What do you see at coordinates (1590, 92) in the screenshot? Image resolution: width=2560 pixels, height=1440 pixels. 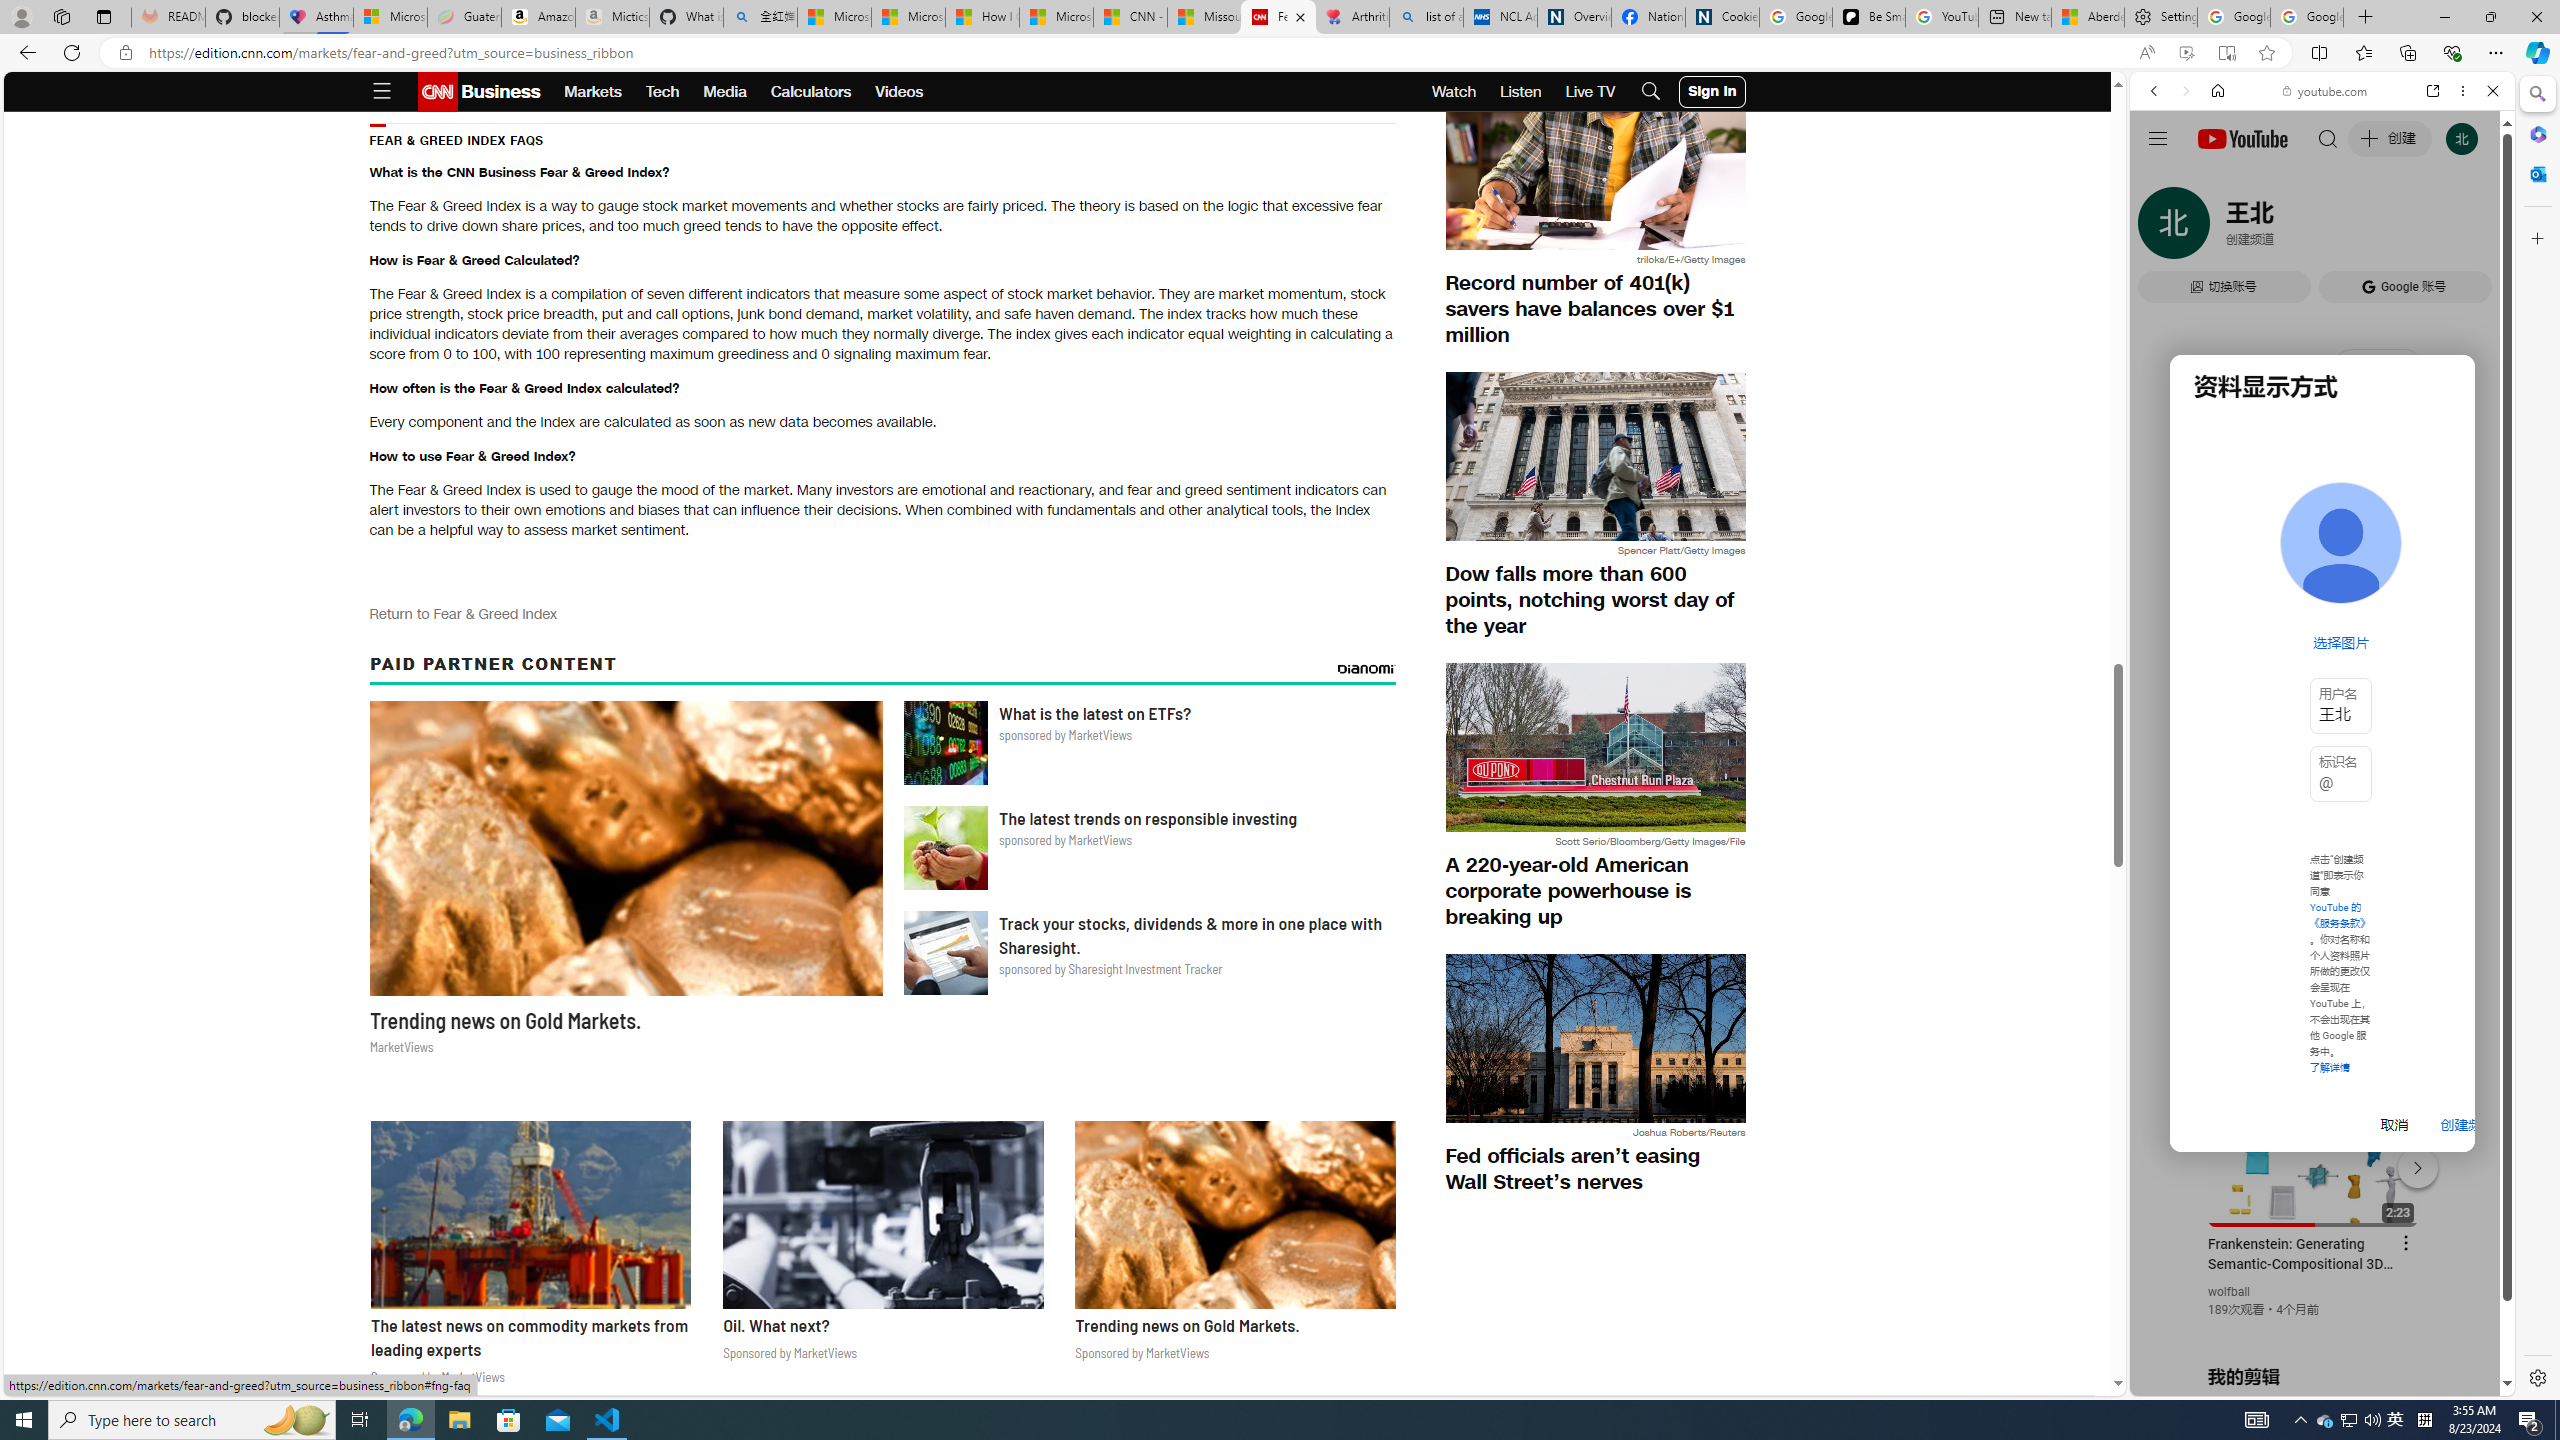 I see `Live TV` at bounding box center [1590, 92].